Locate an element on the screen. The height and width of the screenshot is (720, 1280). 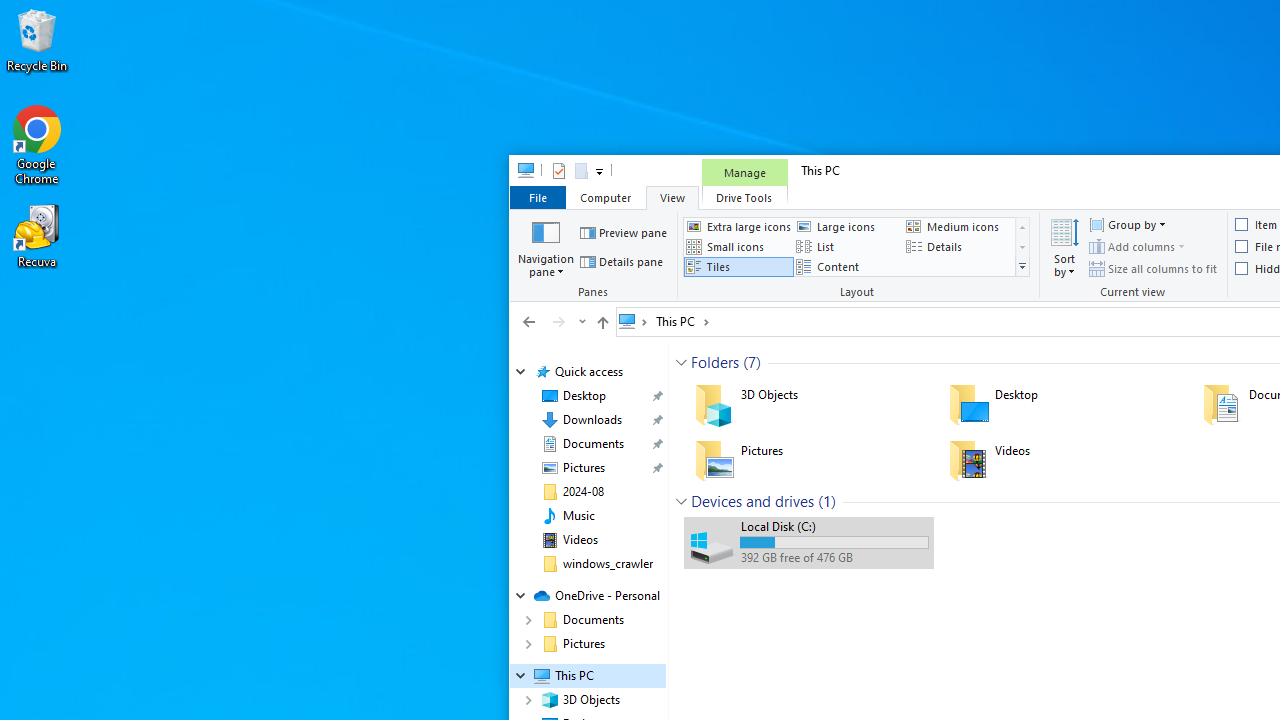
Current view is located at coordinates (1134, 256).